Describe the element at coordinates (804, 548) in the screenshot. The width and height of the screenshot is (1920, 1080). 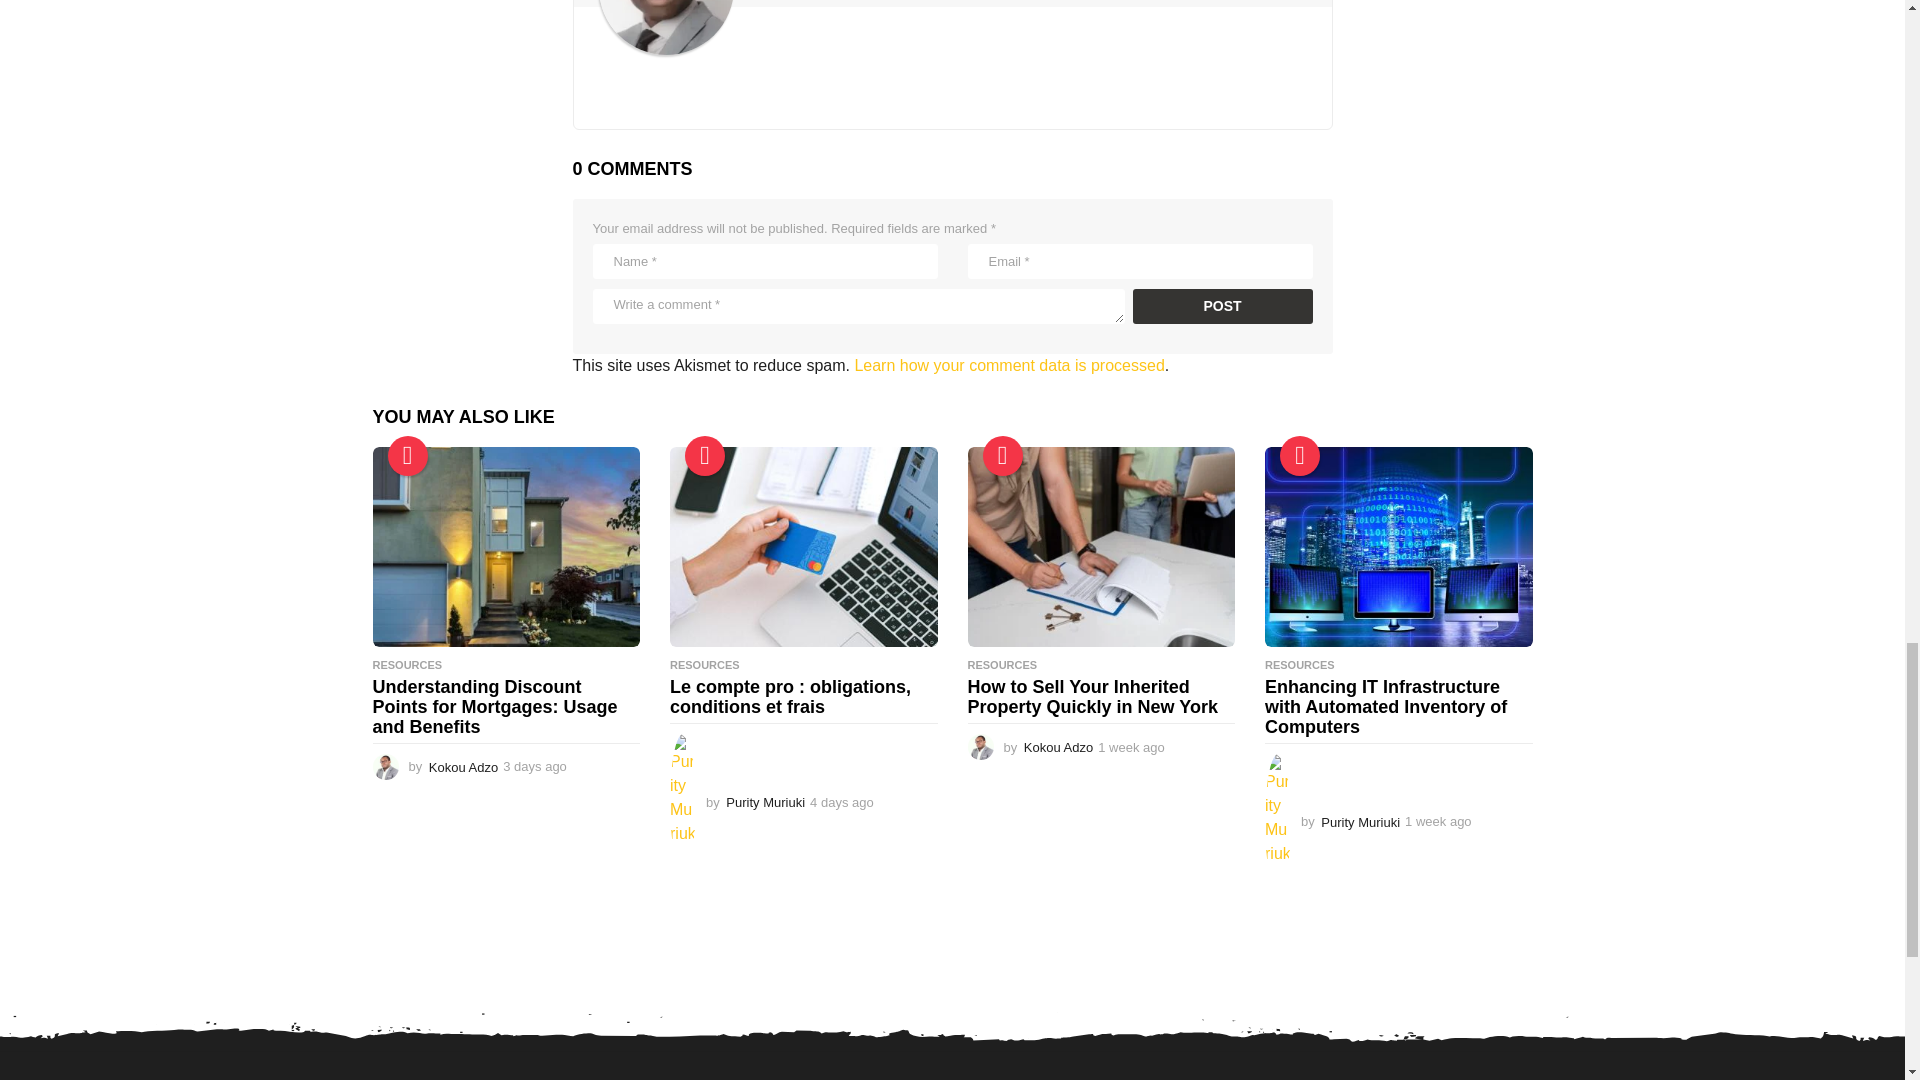
I see `Le compte pro : obligations, conditions et frais` at that location.